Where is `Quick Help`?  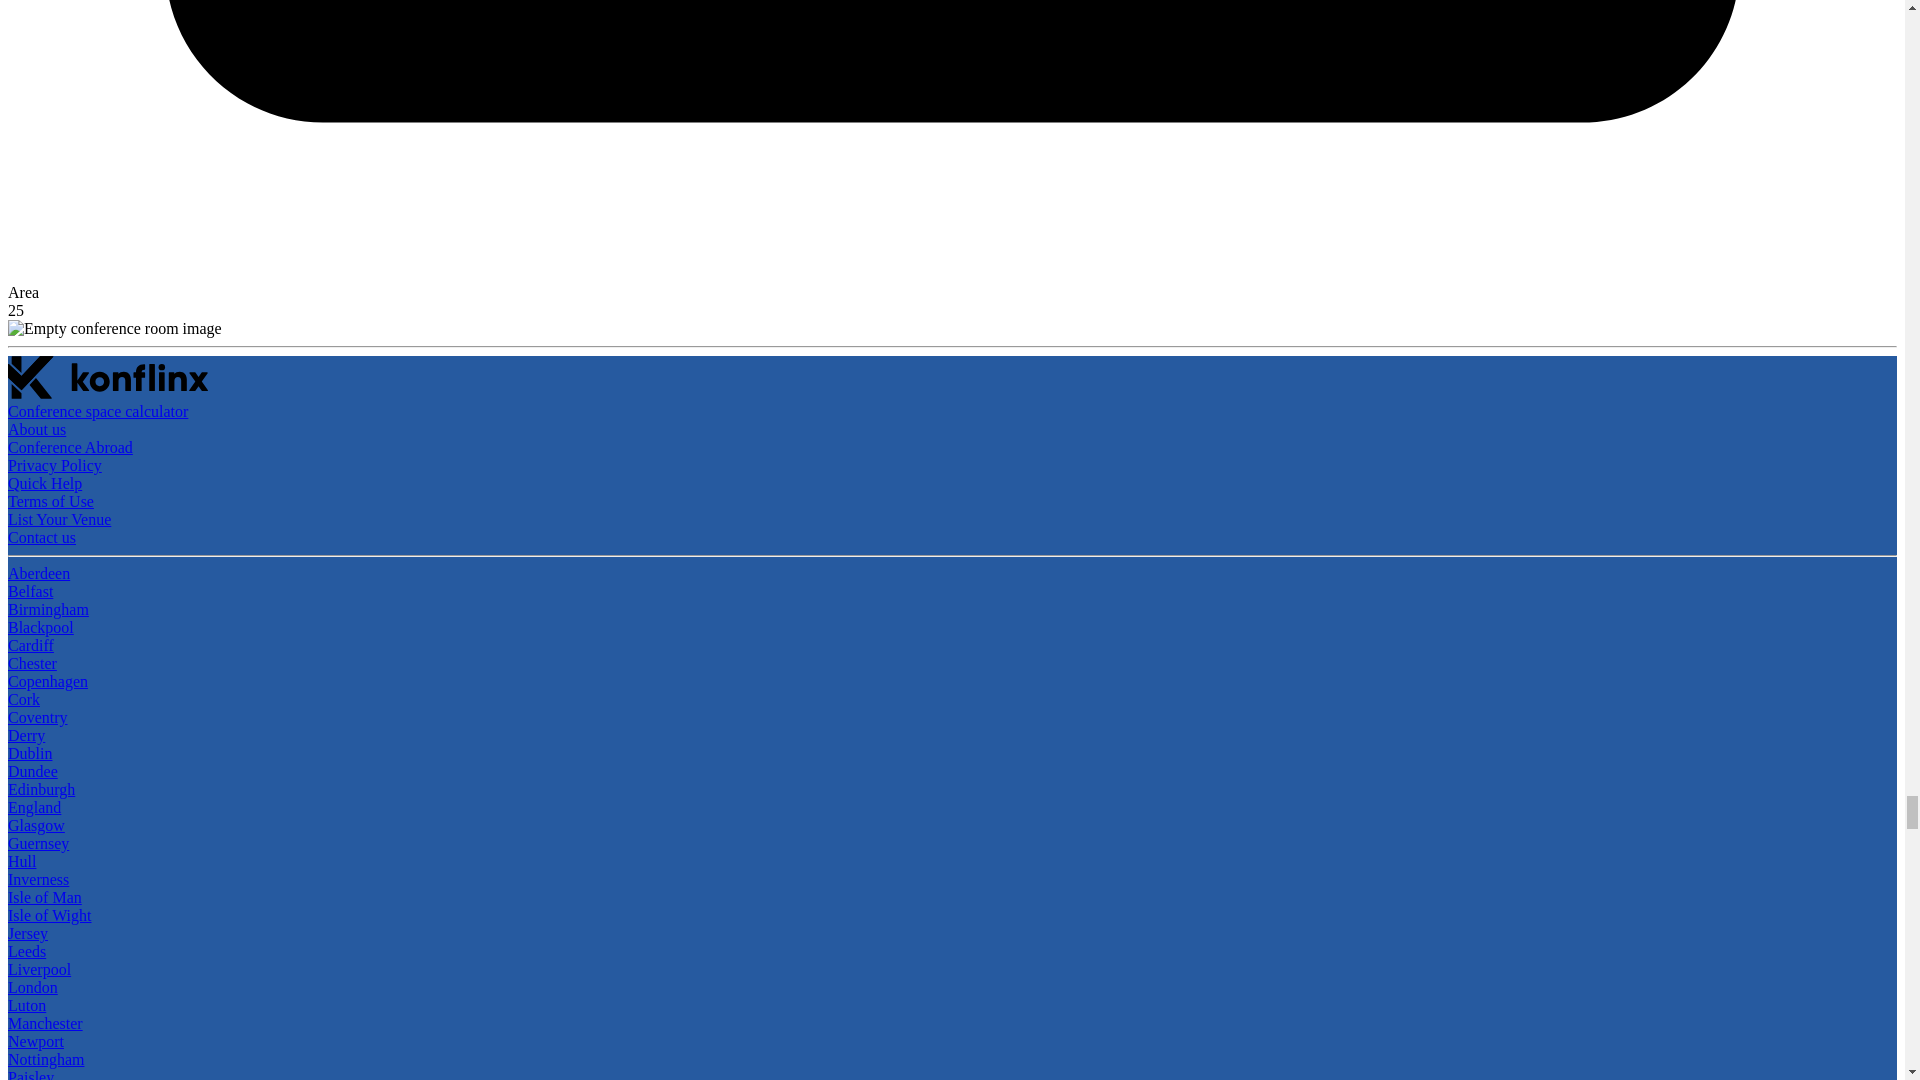 Quick Help is located at coordinates (44, 484).